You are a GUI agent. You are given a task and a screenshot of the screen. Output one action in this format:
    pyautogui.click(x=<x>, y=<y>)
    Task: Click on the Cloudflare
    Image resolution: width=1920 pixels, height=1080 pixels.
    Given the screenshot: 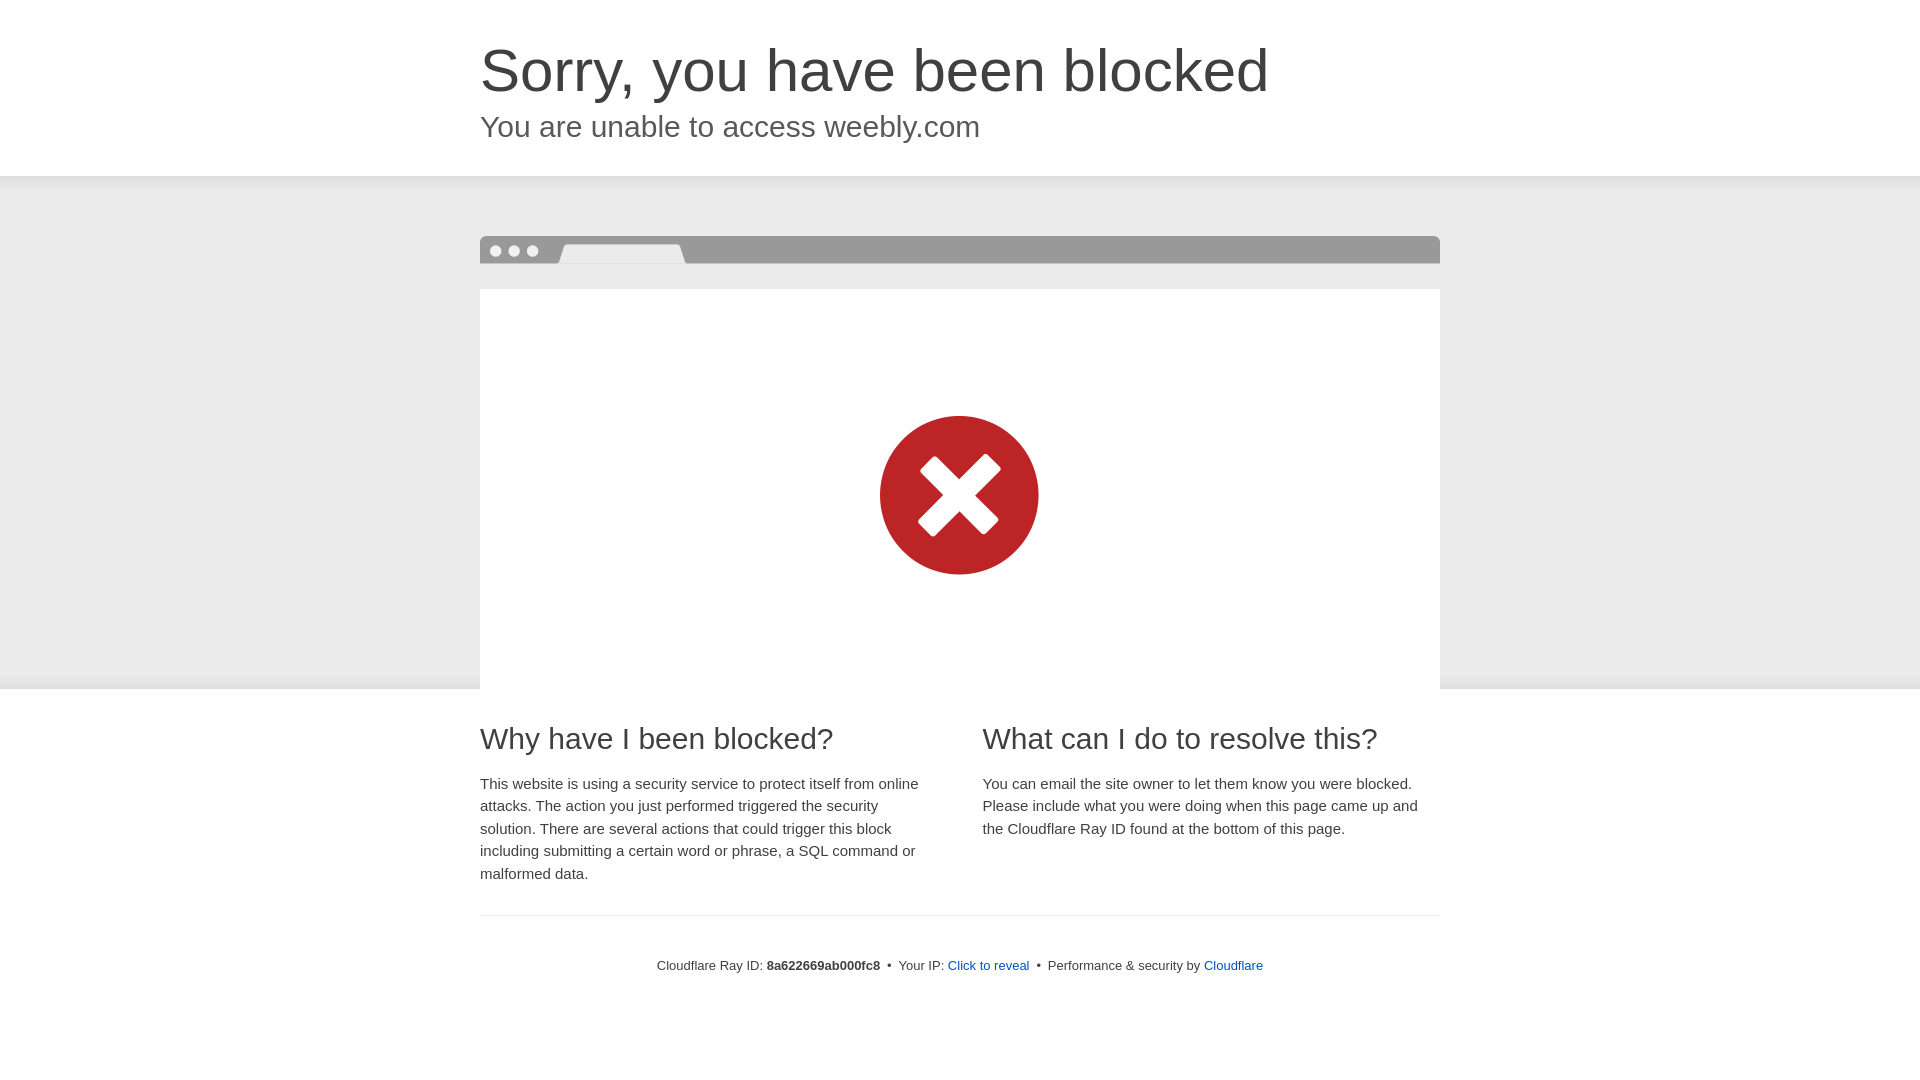 What is the action you would take?
    pyautogui.click(x=1233, y=965)
    